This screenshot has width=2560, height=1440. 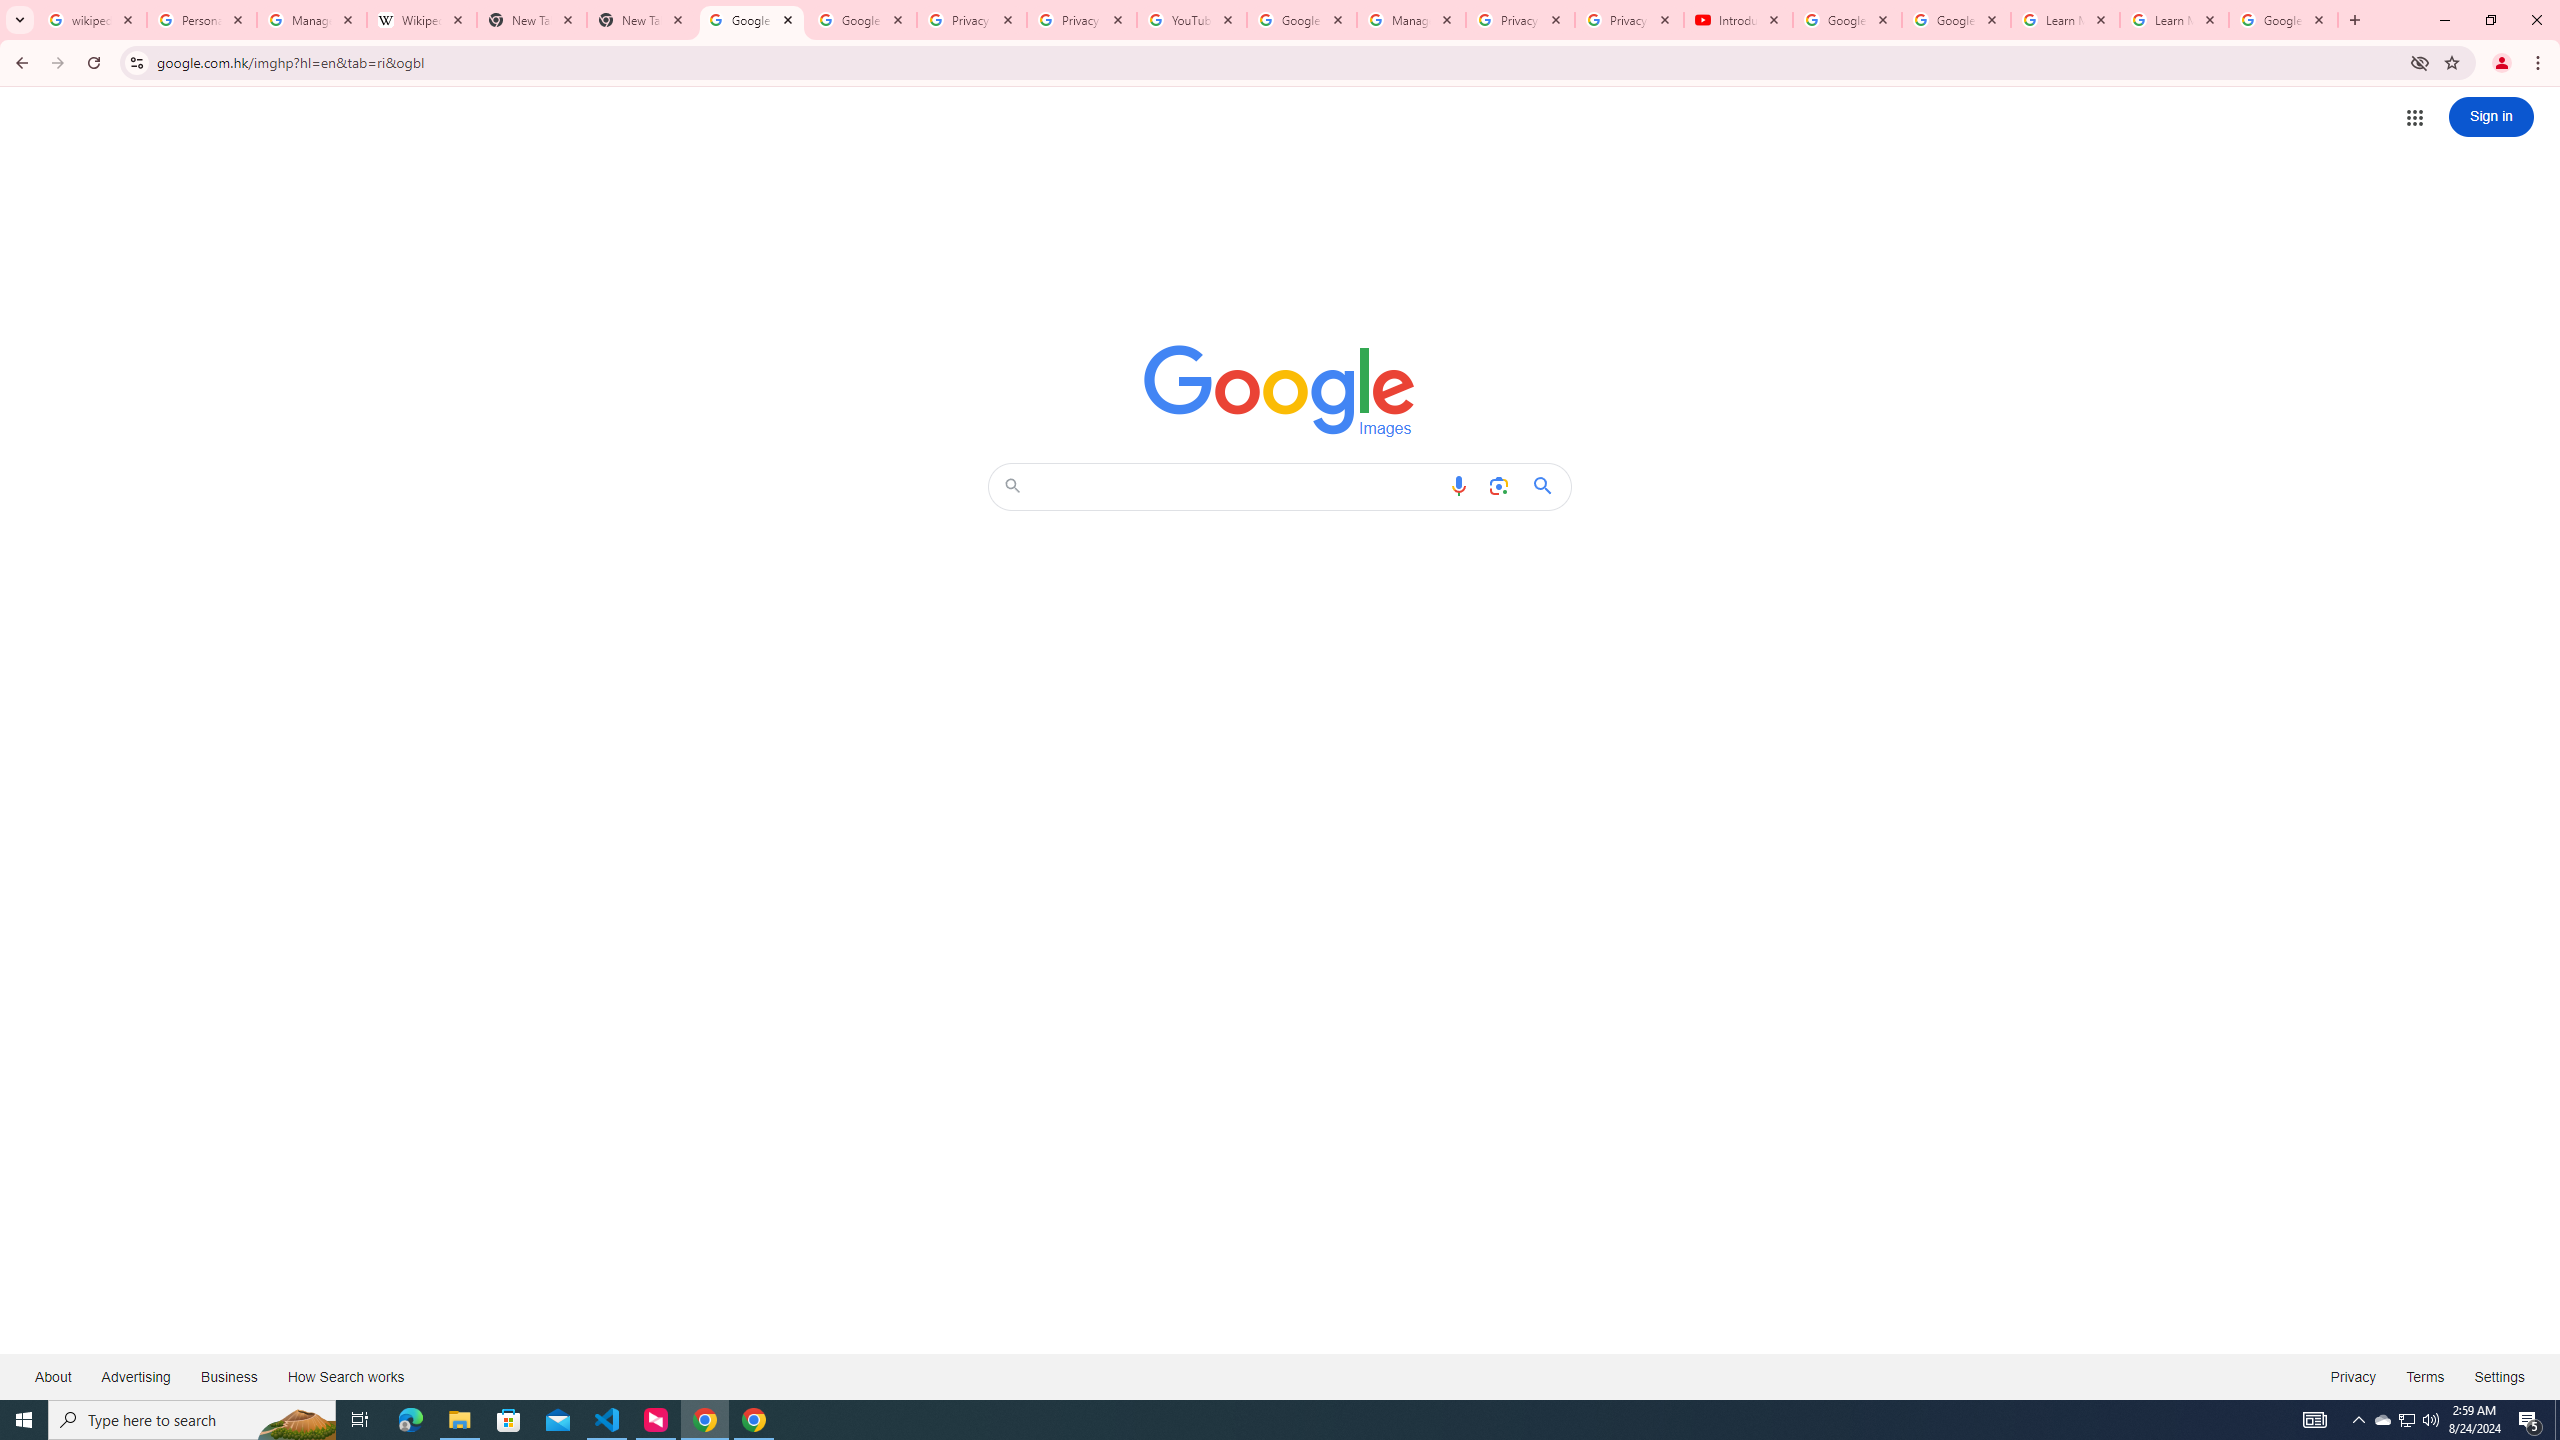 I want to click on Search by image, so click(x=1498, y=486).